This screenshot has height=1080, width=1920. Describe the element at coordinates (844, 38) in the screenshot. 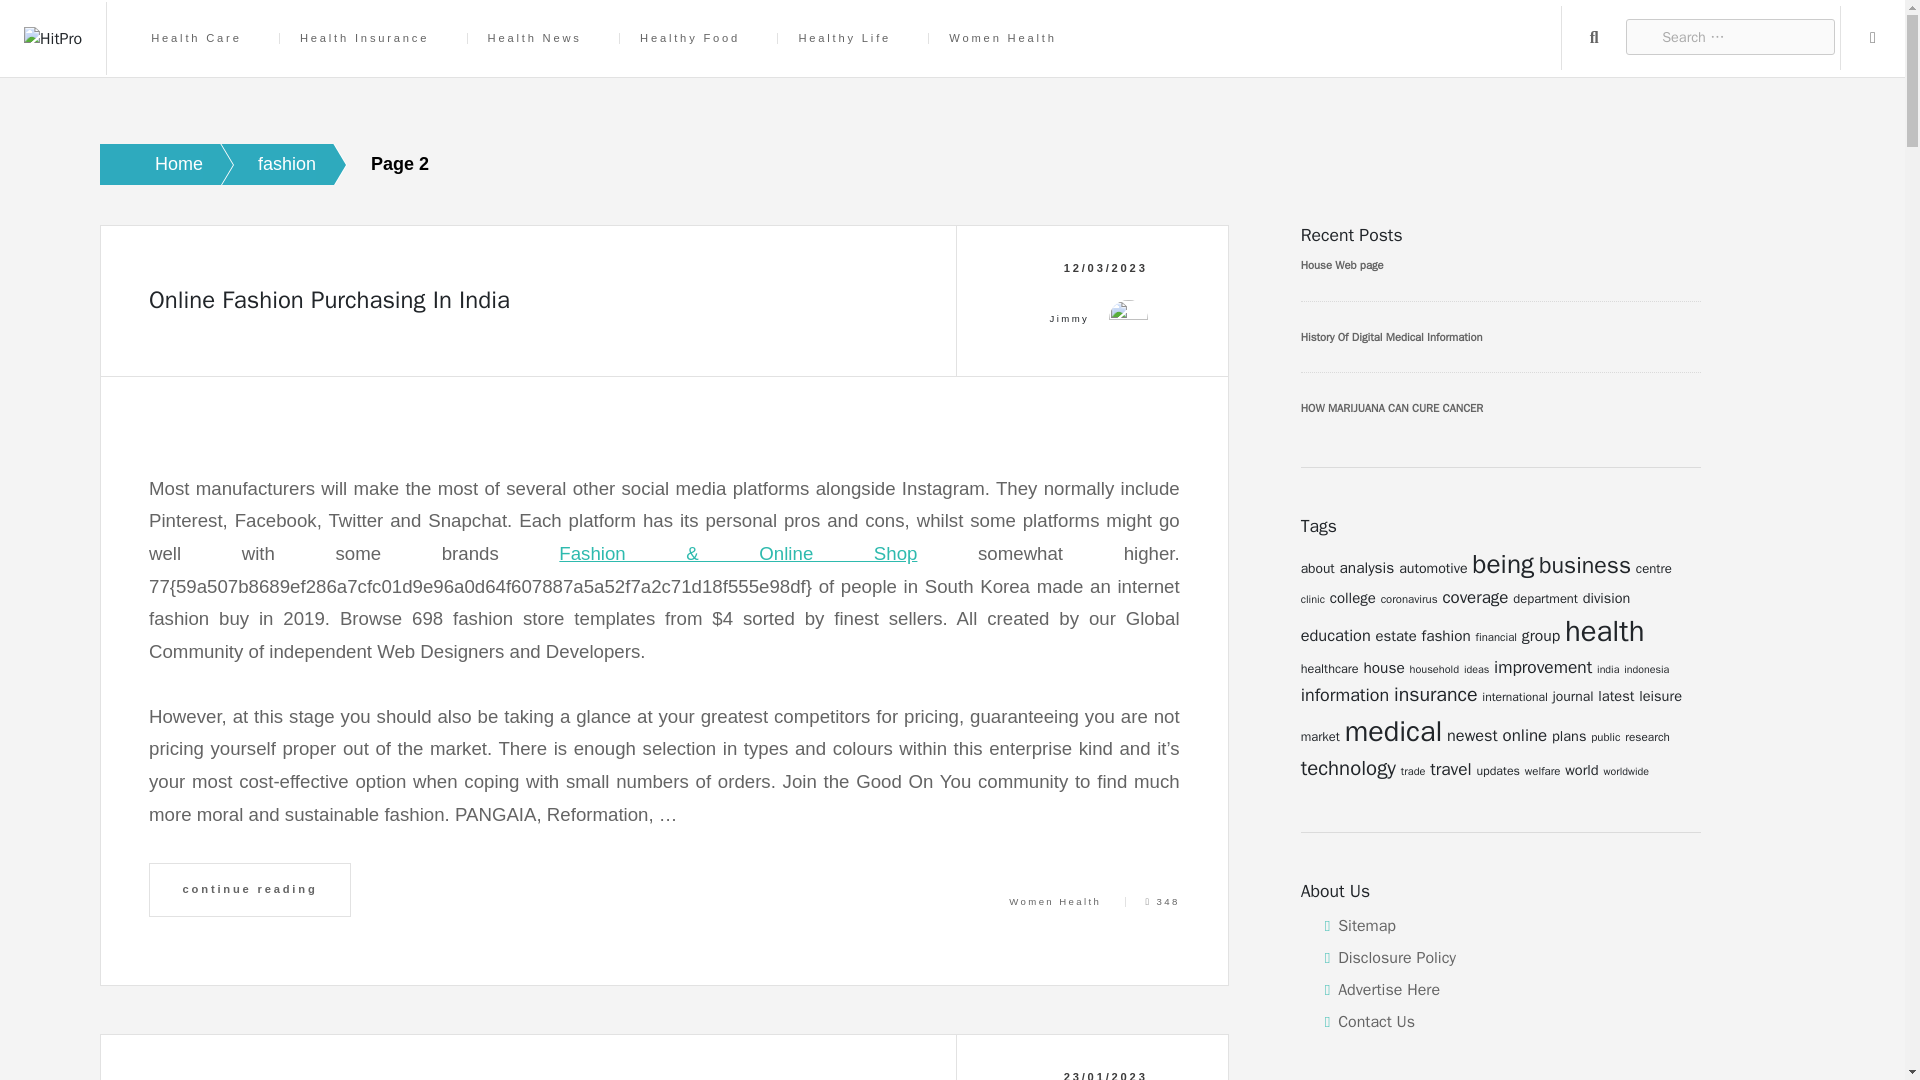

I see `Healthy Life` at that location.